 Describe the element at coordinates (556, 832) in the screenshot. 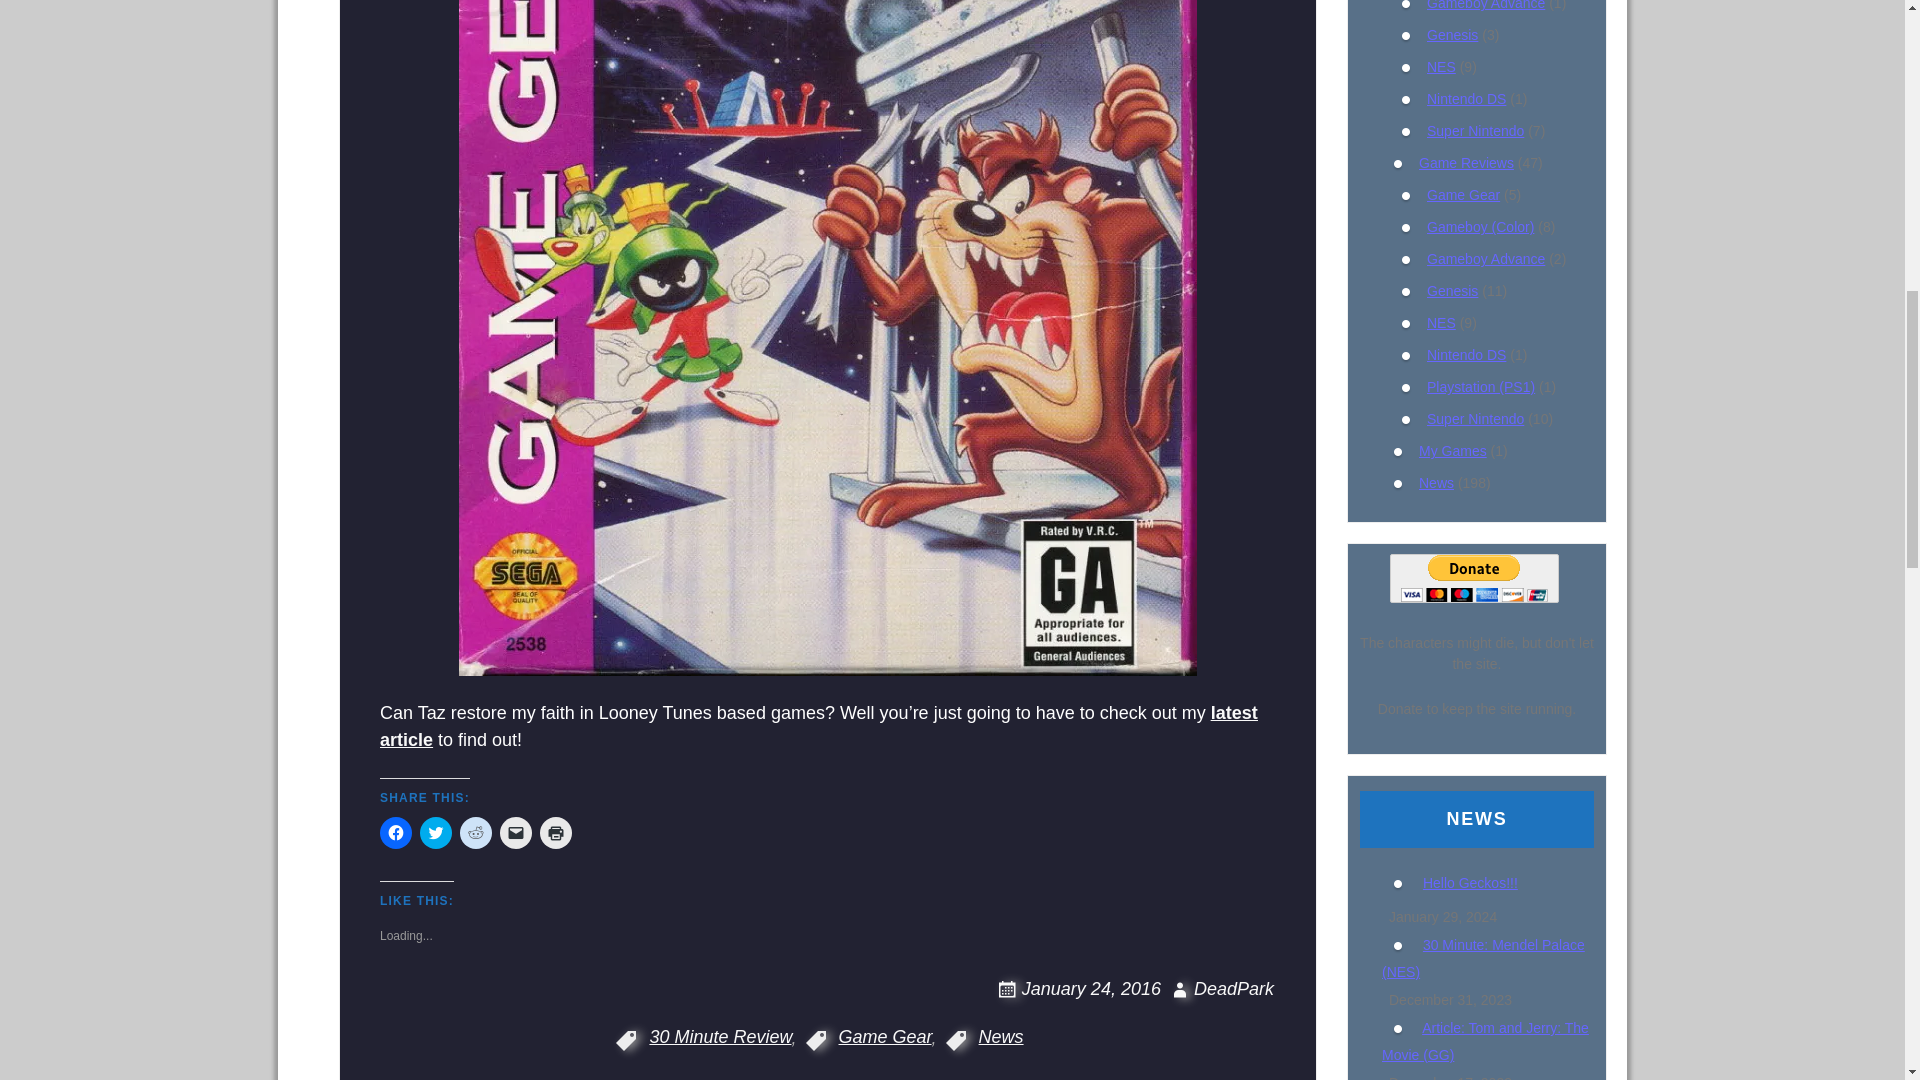

I see `Click to print` at that location.